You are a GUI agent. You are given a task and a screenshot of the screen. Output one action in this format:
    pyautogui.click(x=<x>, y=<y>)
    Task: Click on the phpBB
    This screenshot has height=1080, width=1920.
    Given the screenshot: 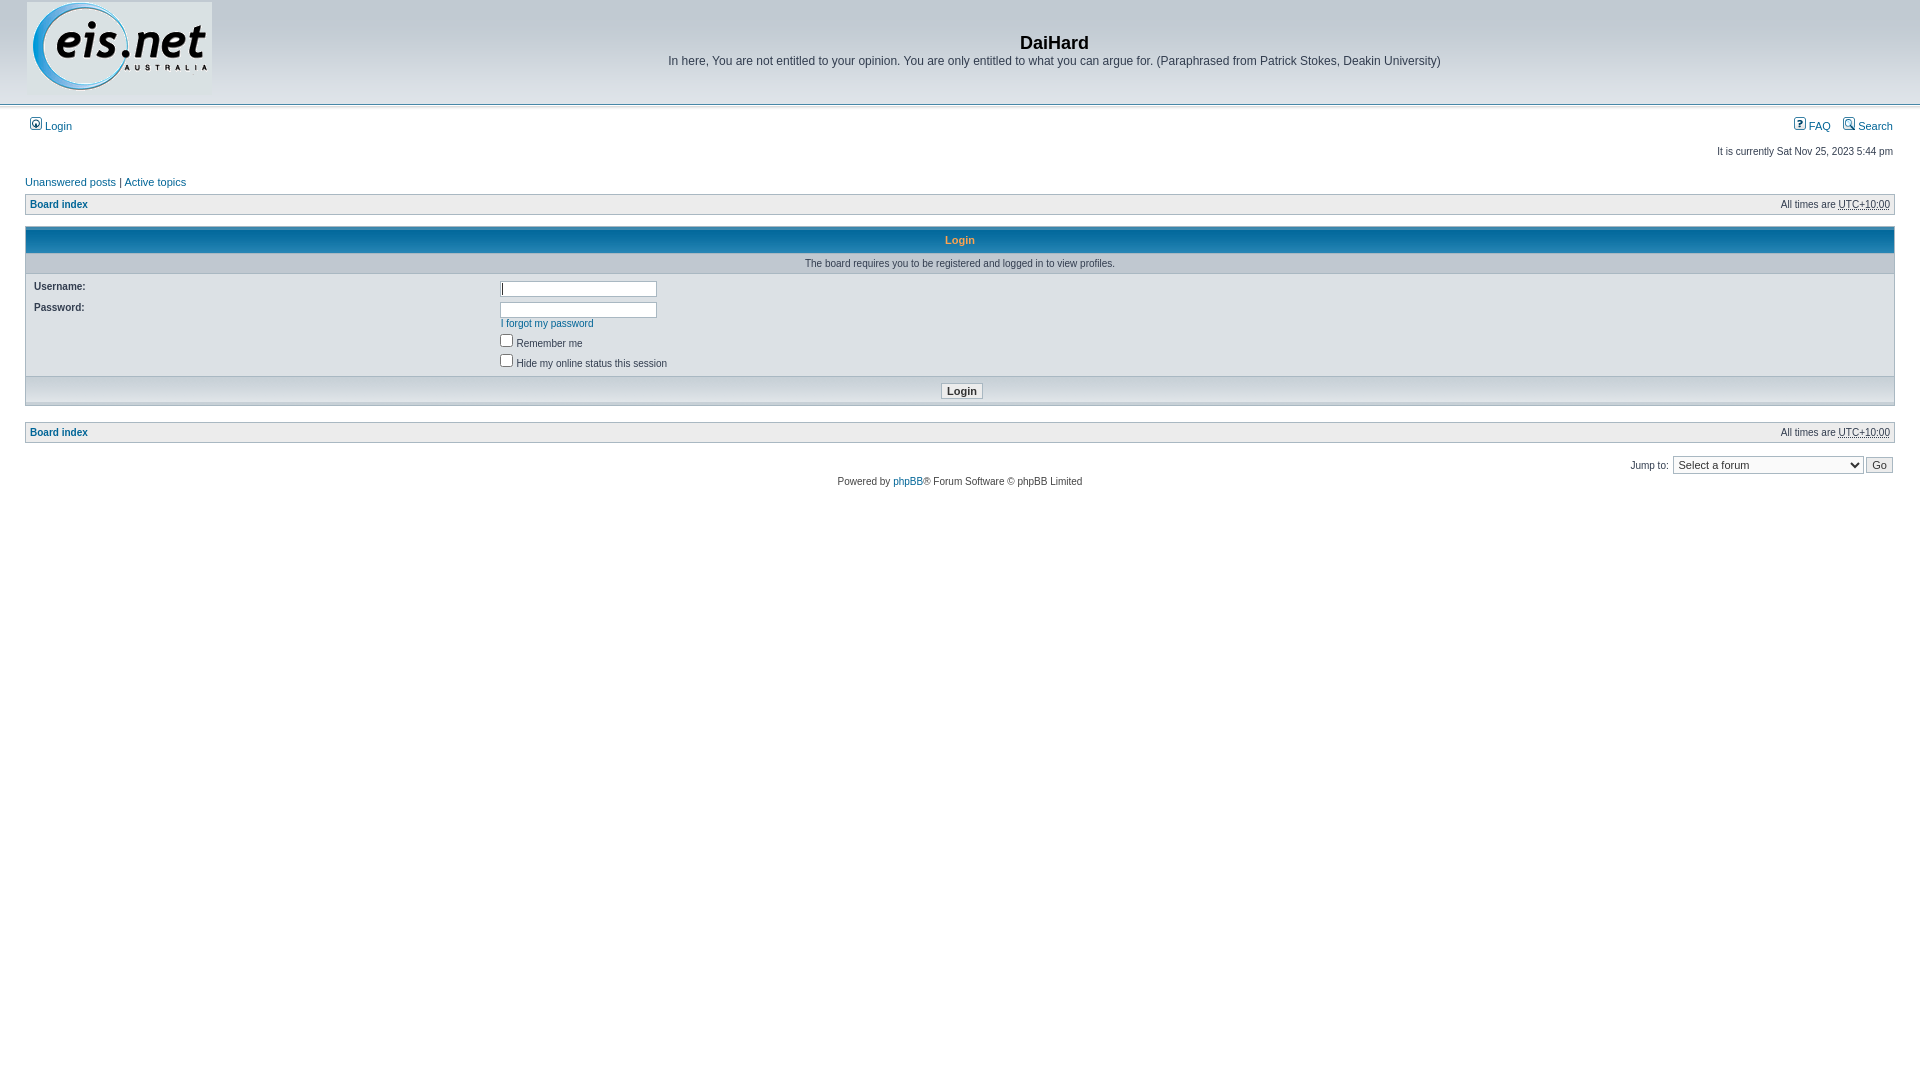 What is the action you would take?
    pyautogui.click(x=908, y=482)
    